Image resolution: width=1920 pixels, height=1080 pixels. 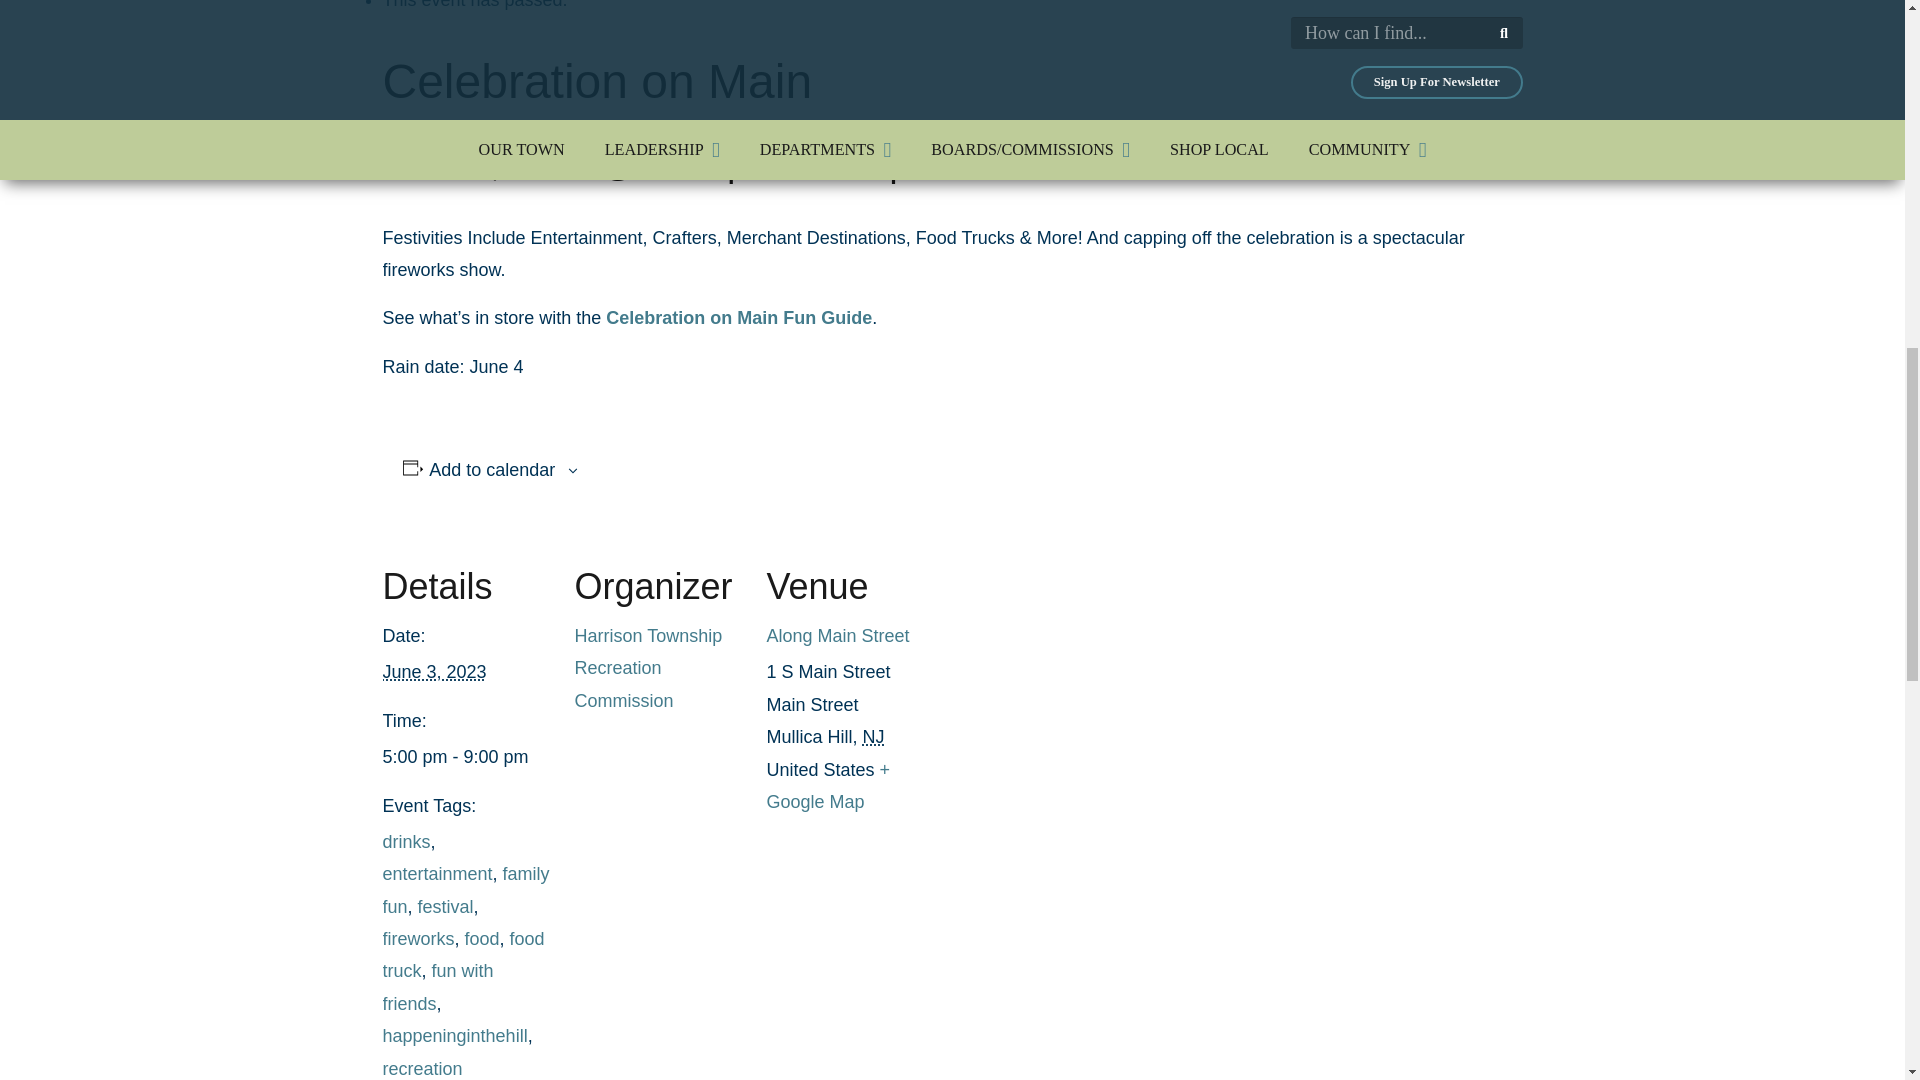 I want to click on Click to view a Google Map, so click(x=828, y=786).